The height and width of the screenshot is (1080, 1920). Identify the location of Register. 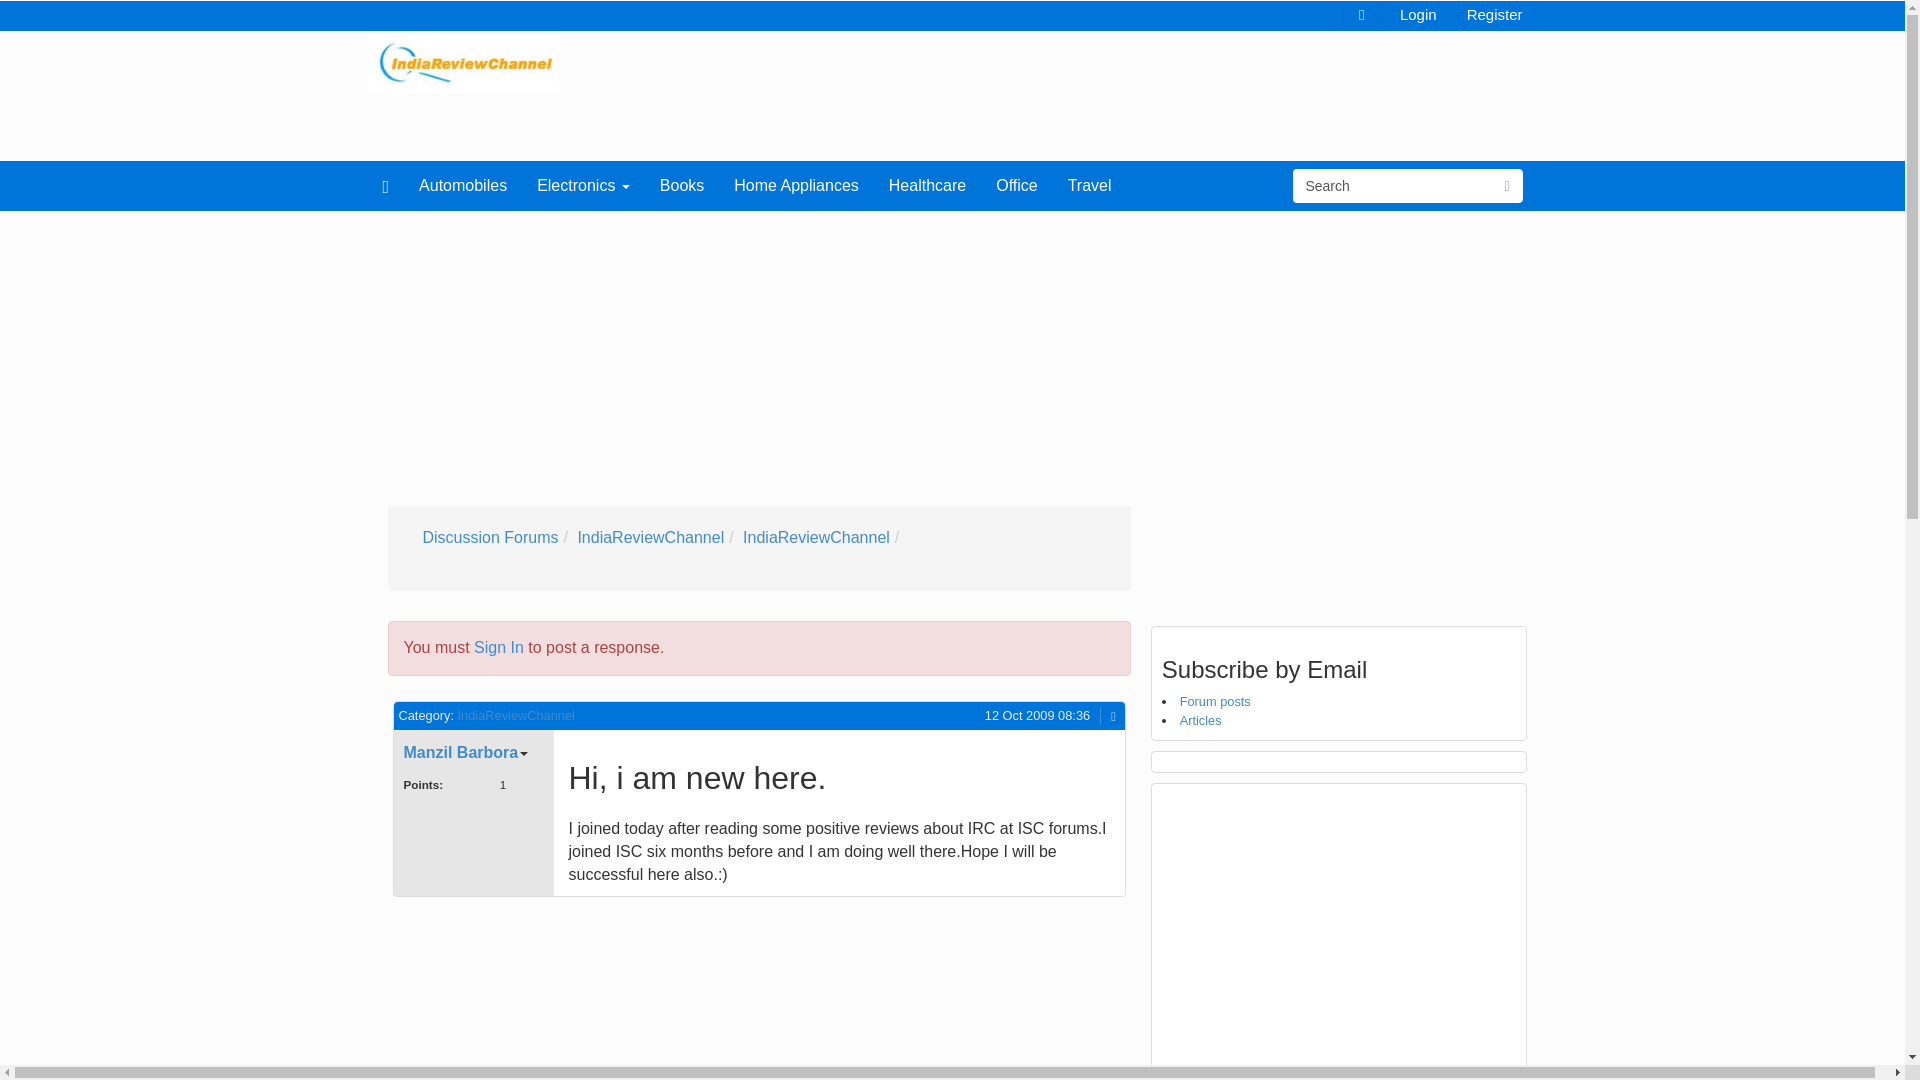
(1494, 13).